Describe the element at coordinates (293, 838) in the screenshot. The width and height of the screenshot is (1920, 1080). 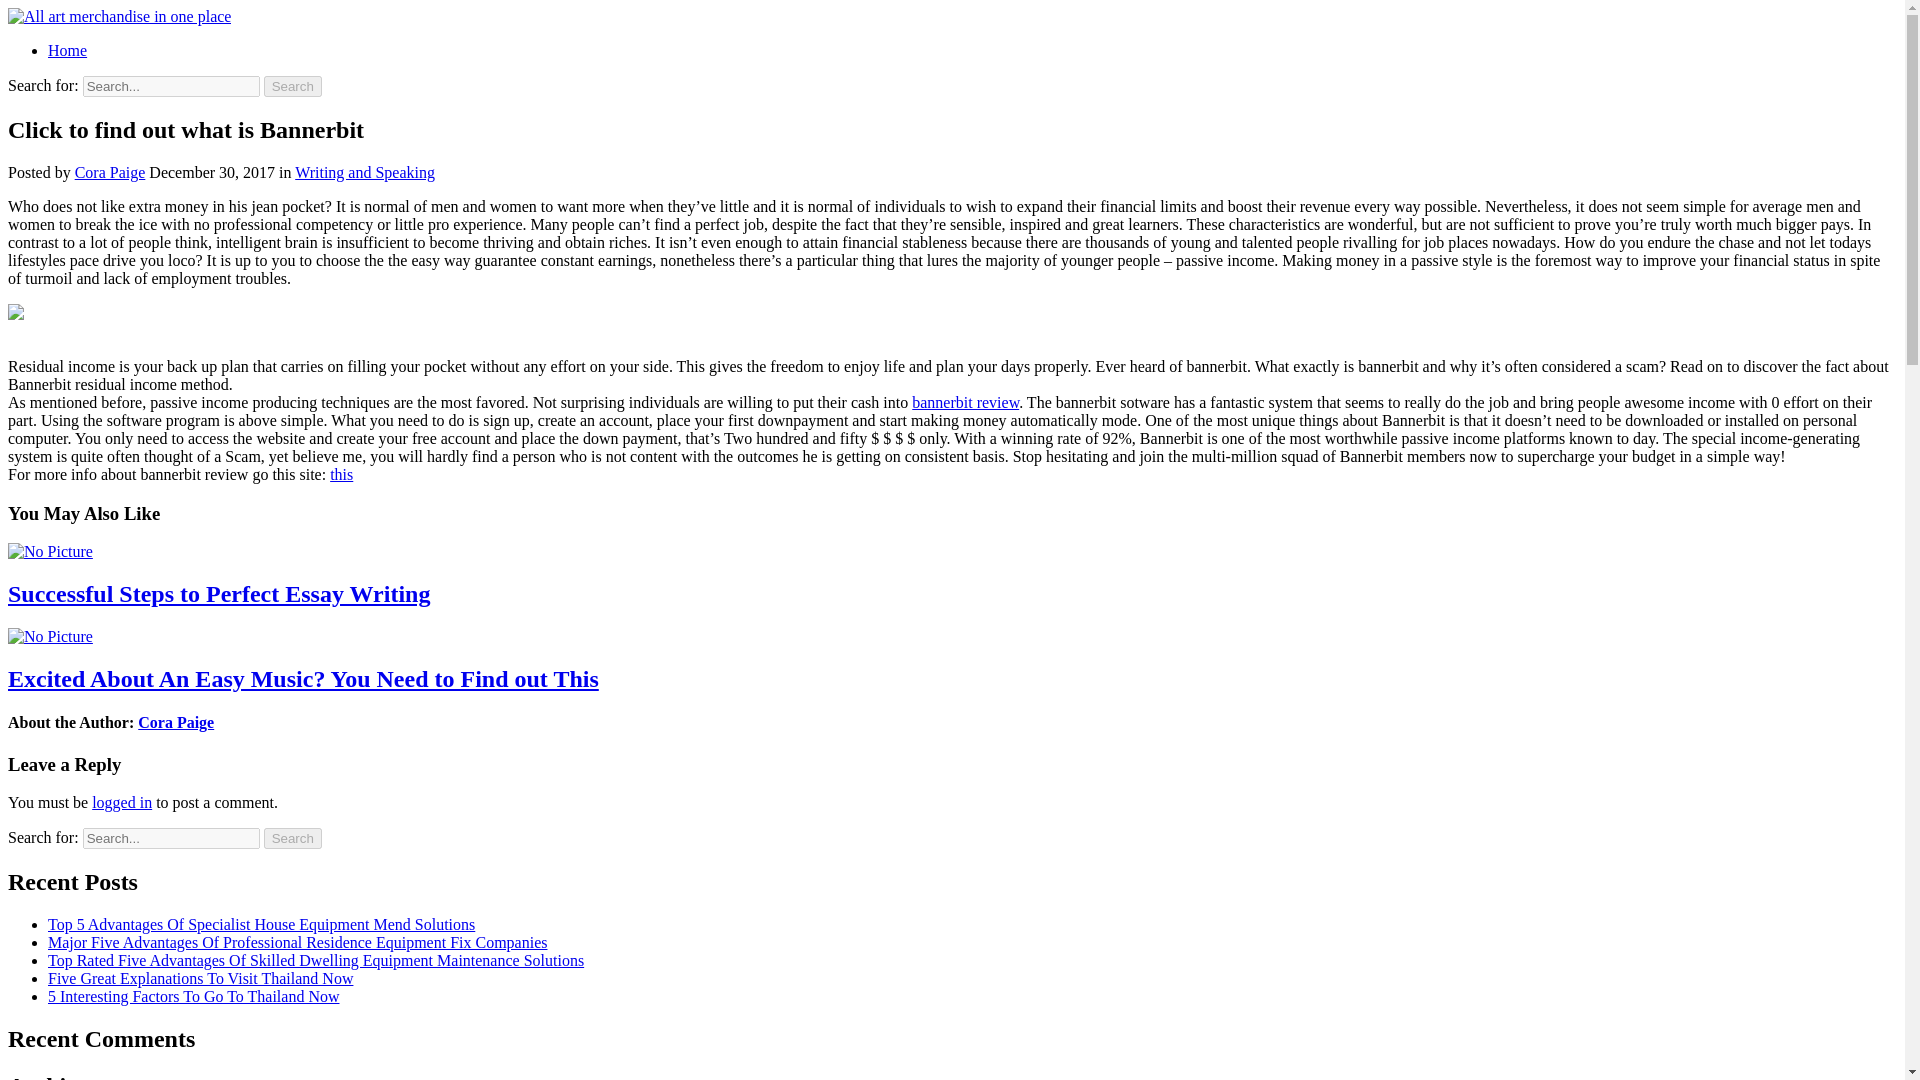
I see `Search` at that location.